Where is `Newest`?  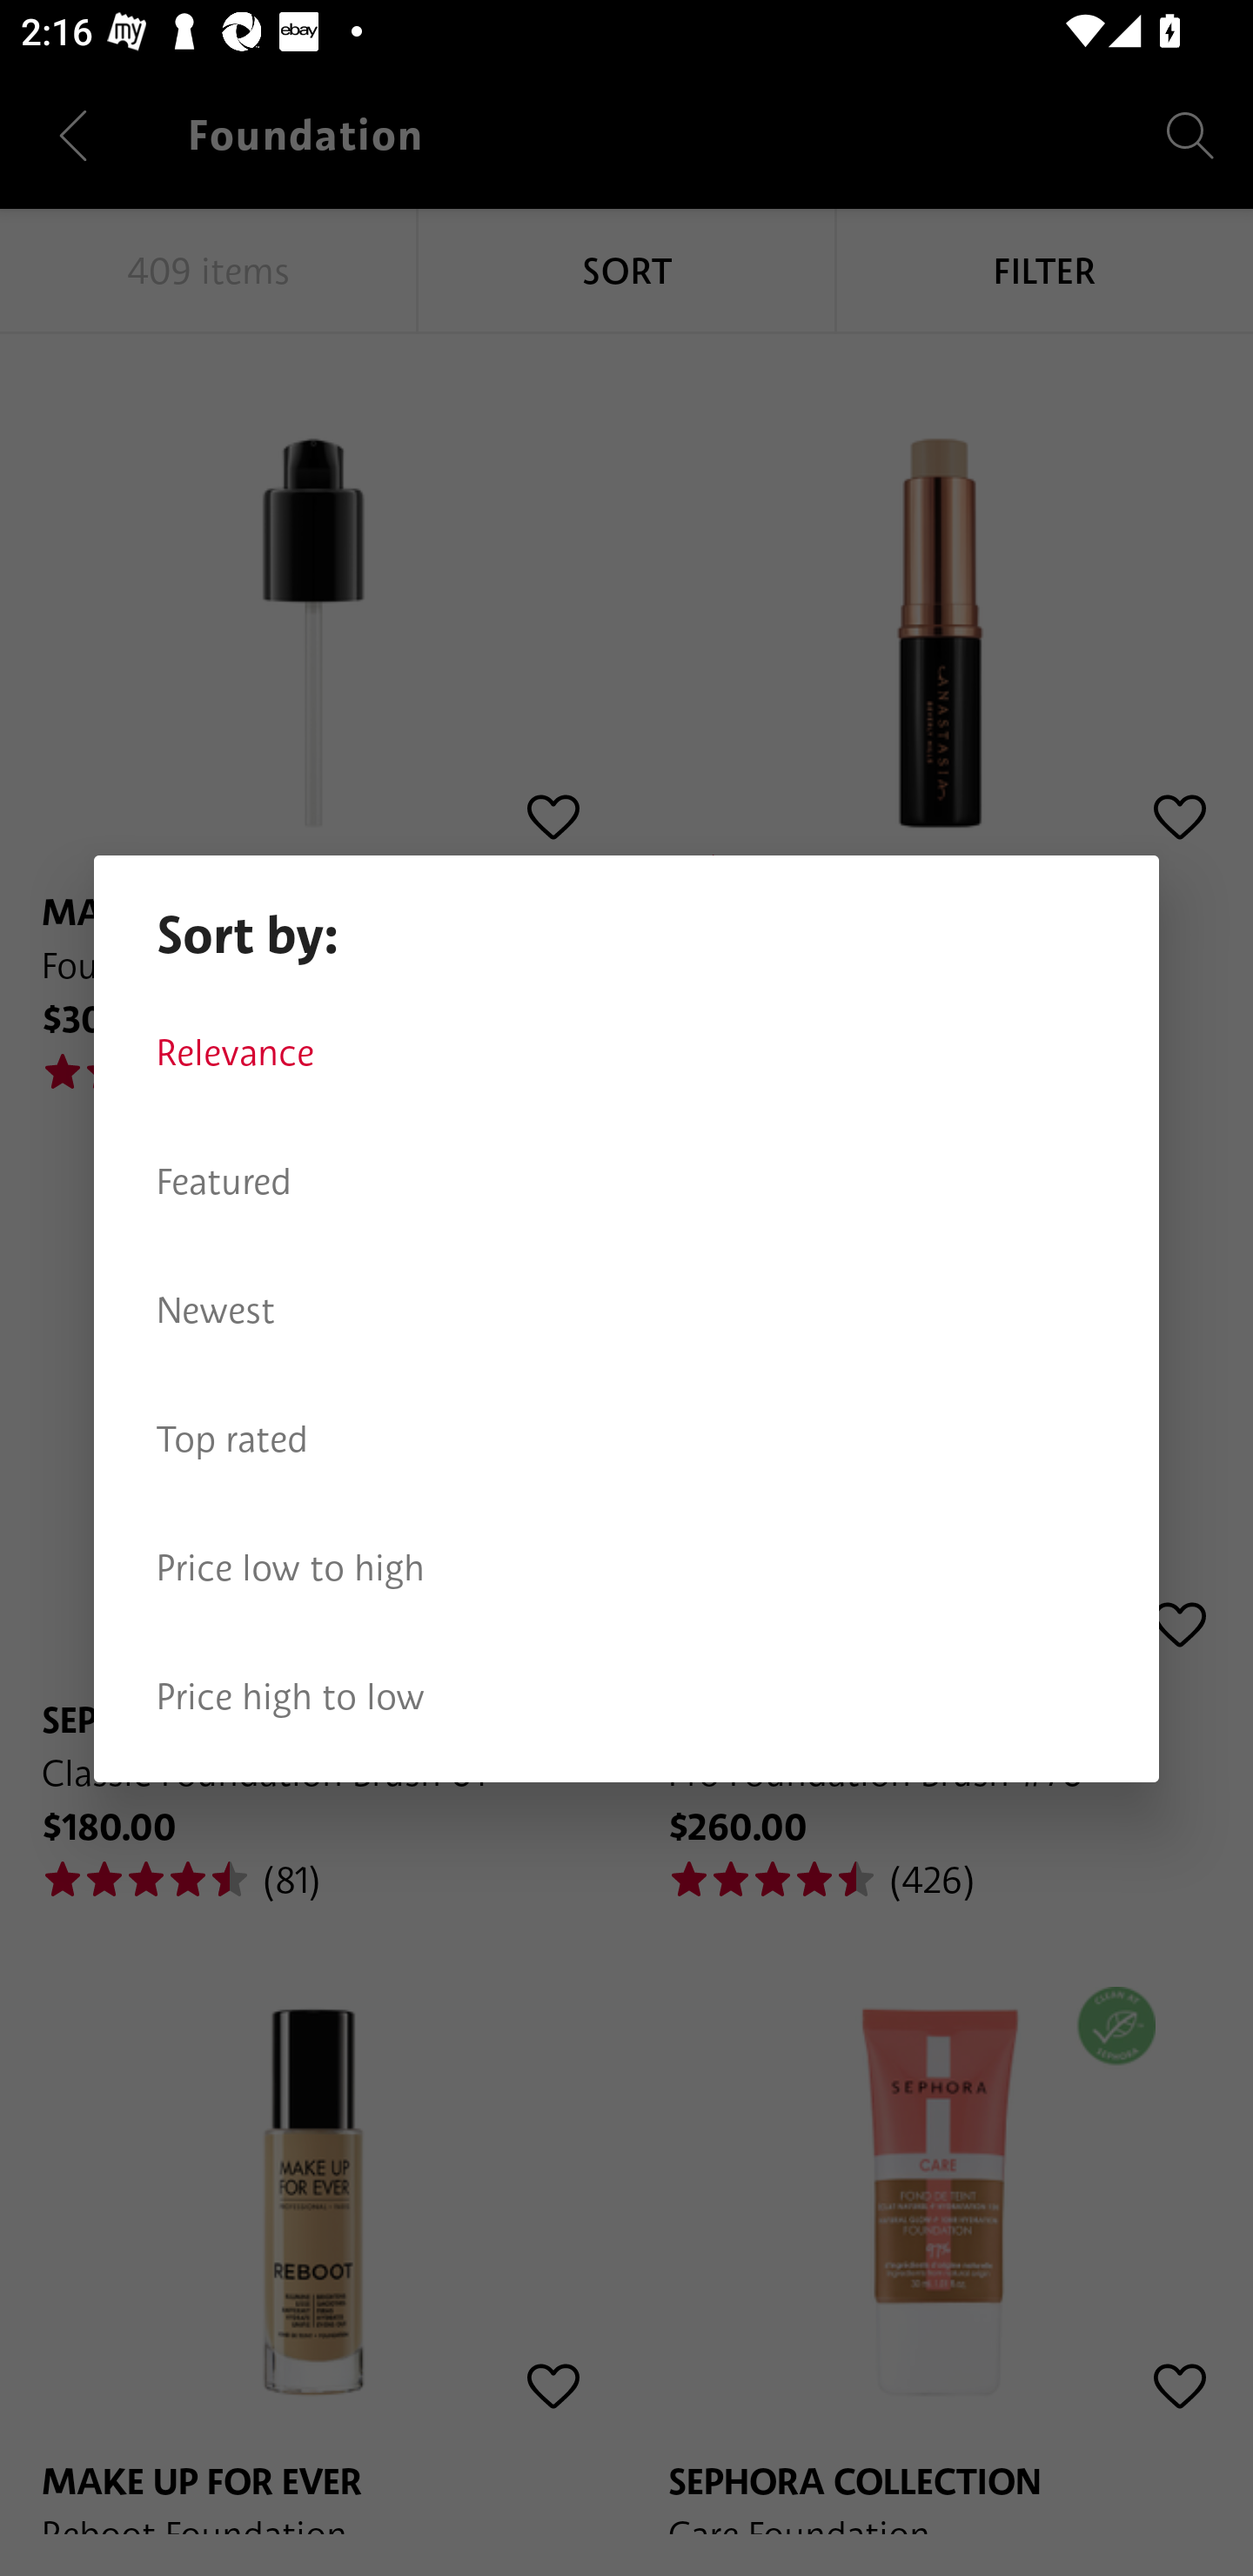
Newest is located at coordinates (626, 1311).